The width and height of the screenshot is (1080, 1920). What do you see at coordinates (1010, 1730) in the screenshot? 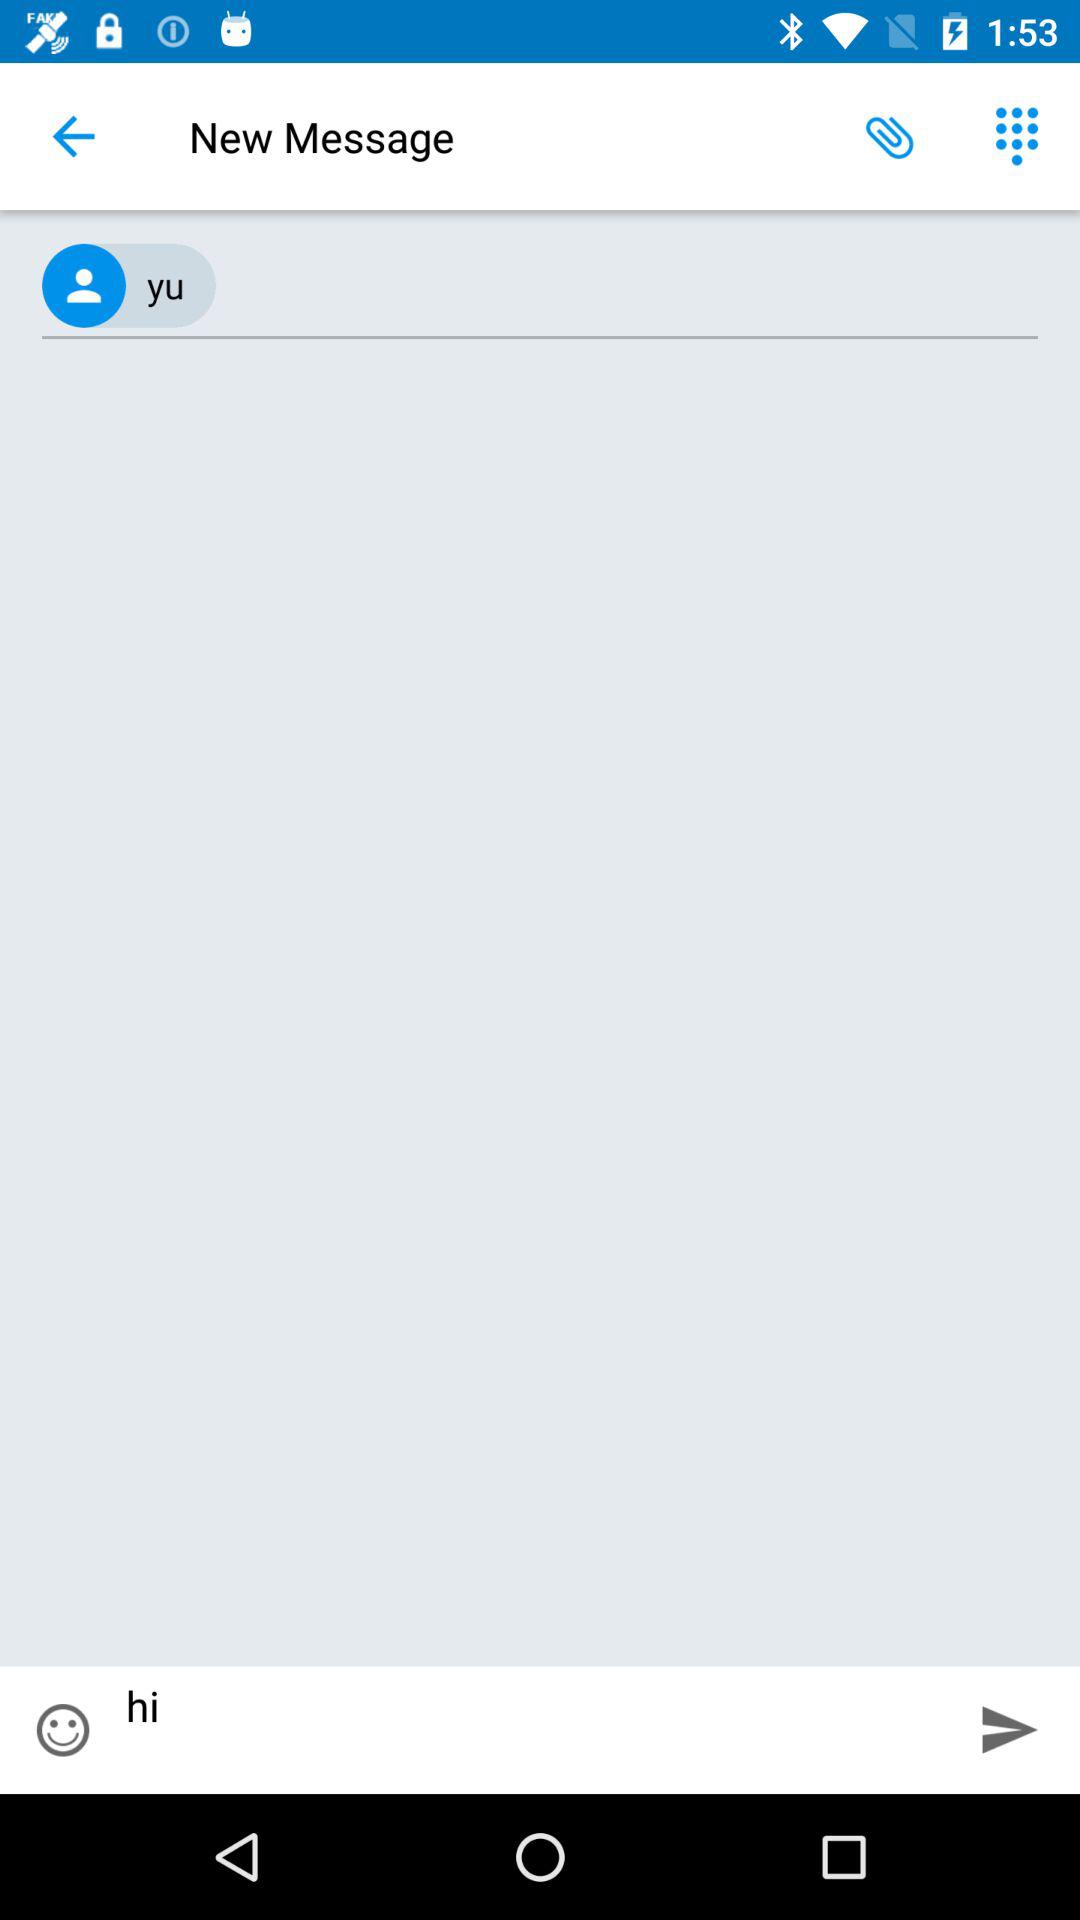
I see `select the item at the bottom right corner` at bounding box center [1010, 1730].